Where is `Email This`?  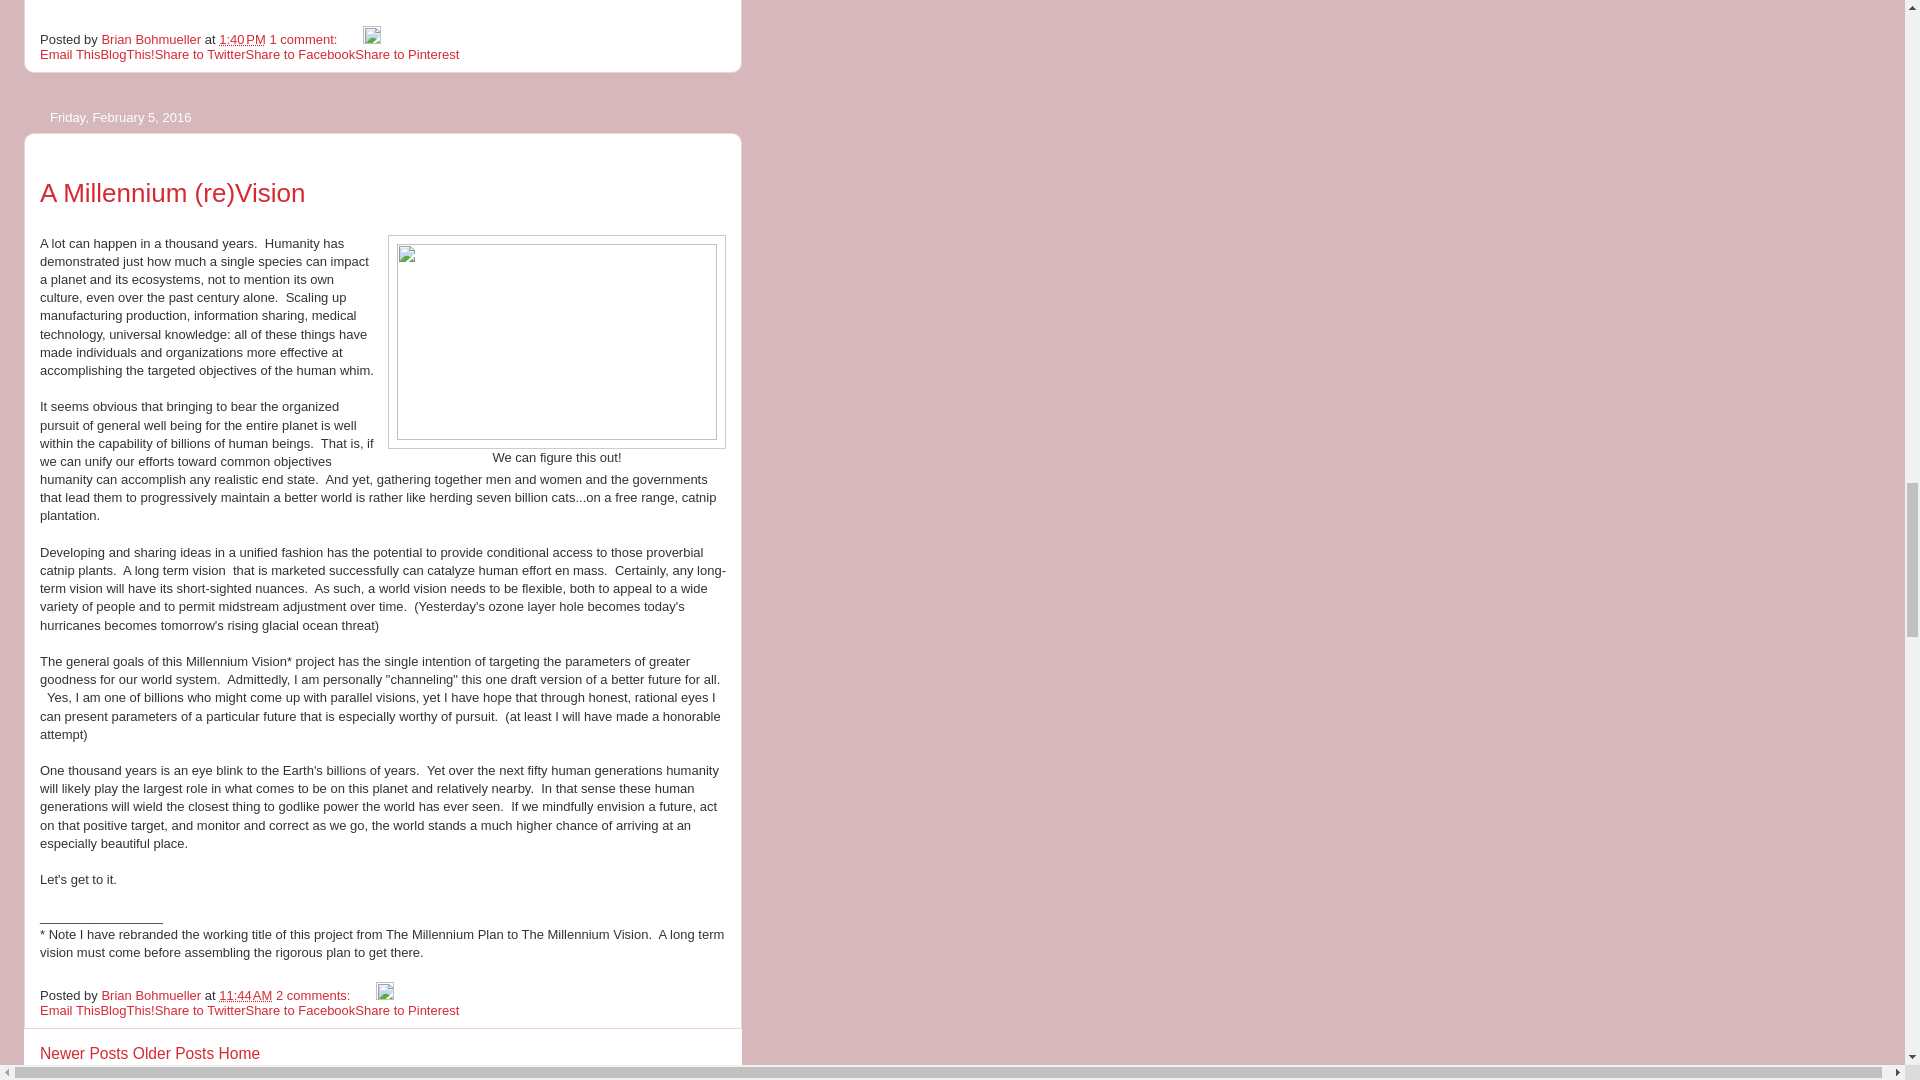
Email This is located at coordinates (70, 54).